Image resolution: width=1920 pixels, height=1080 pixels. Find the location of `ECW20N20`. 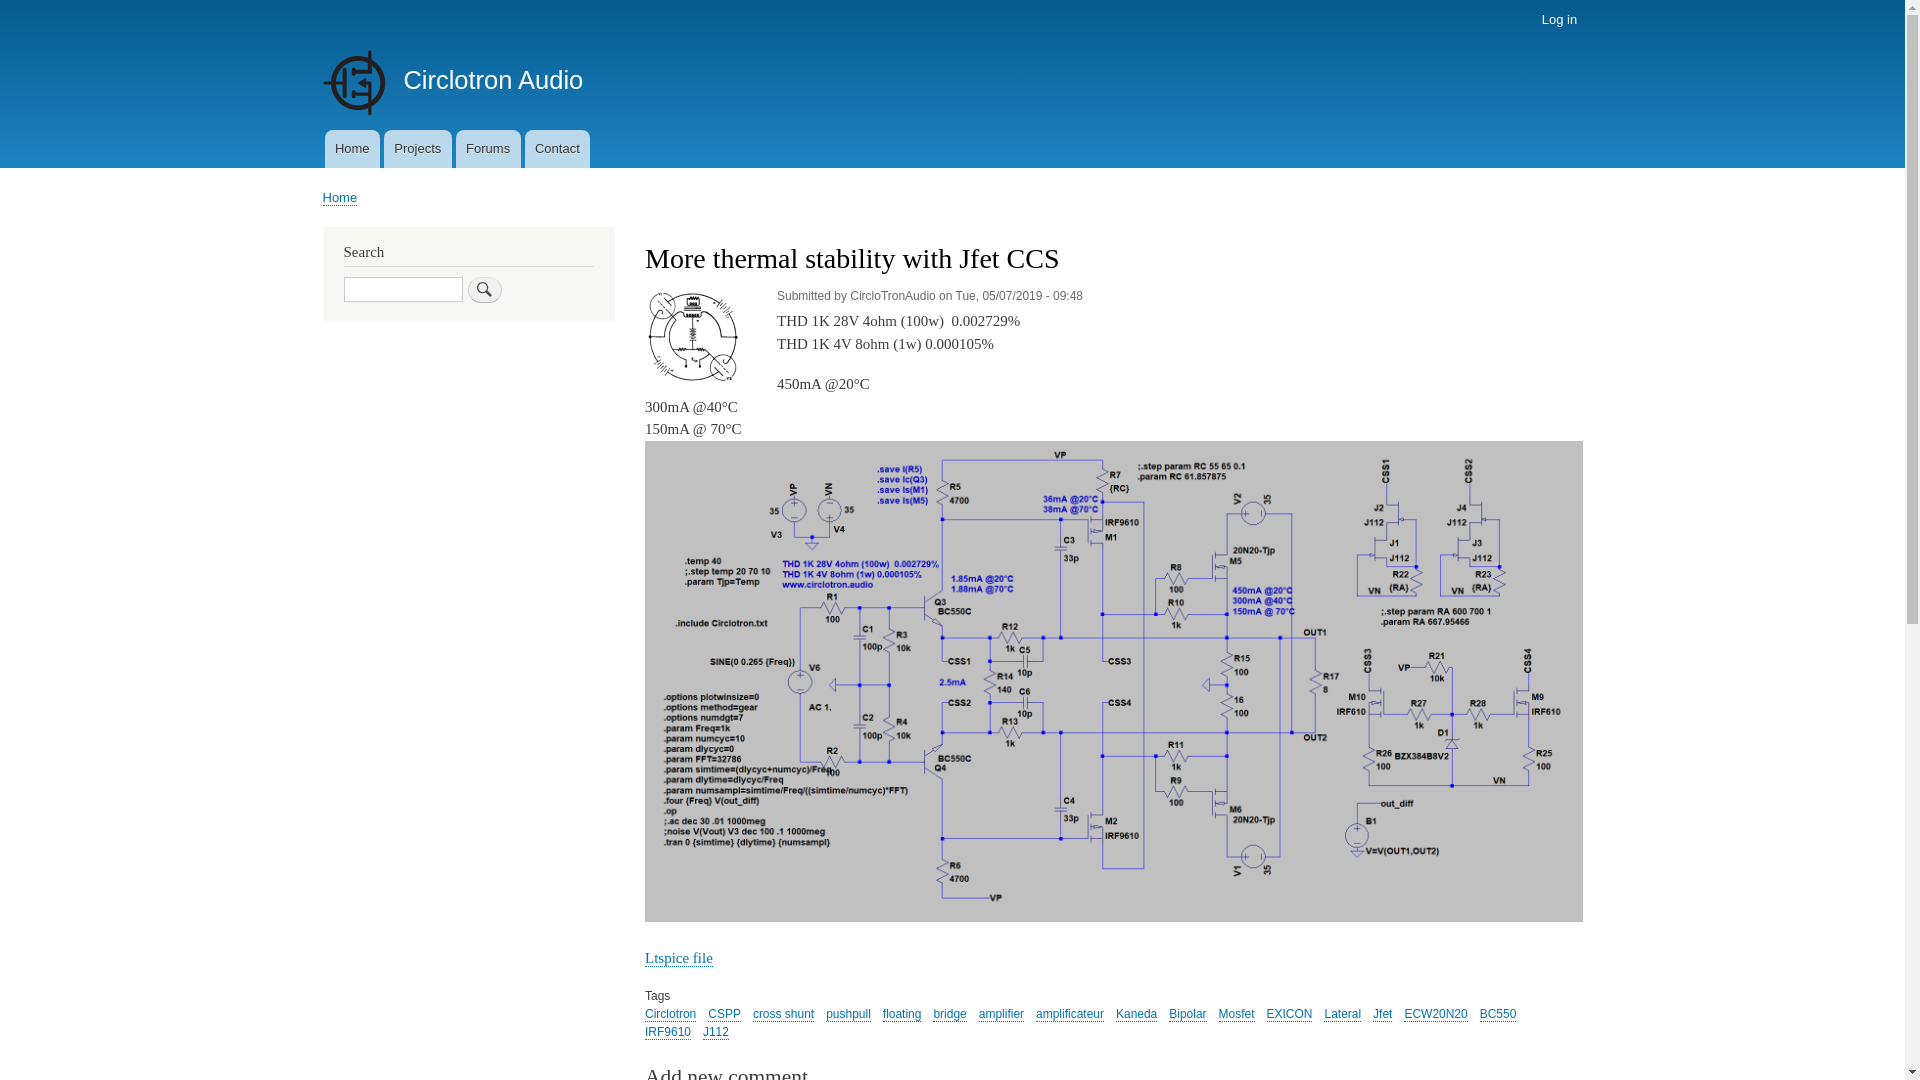

ECW20N20 is located at coordinates (1436, 1014).